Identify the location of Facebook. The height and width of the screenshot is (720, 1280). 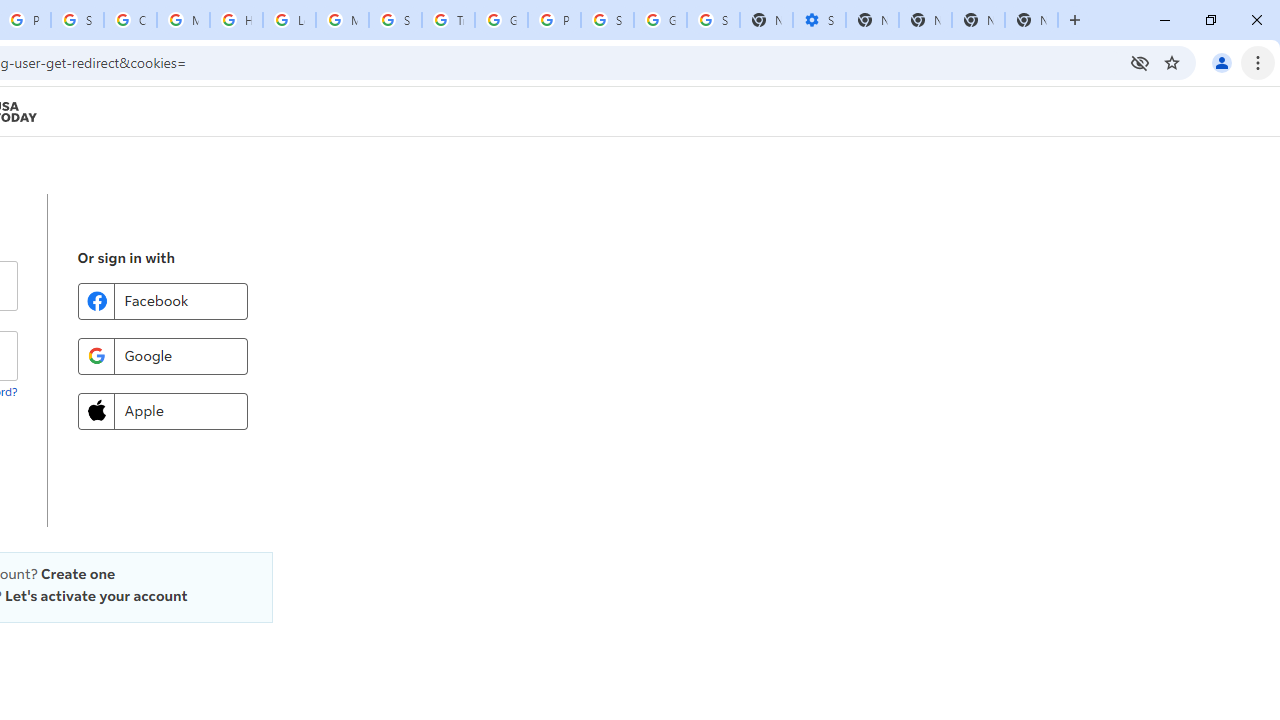
(162, 300).